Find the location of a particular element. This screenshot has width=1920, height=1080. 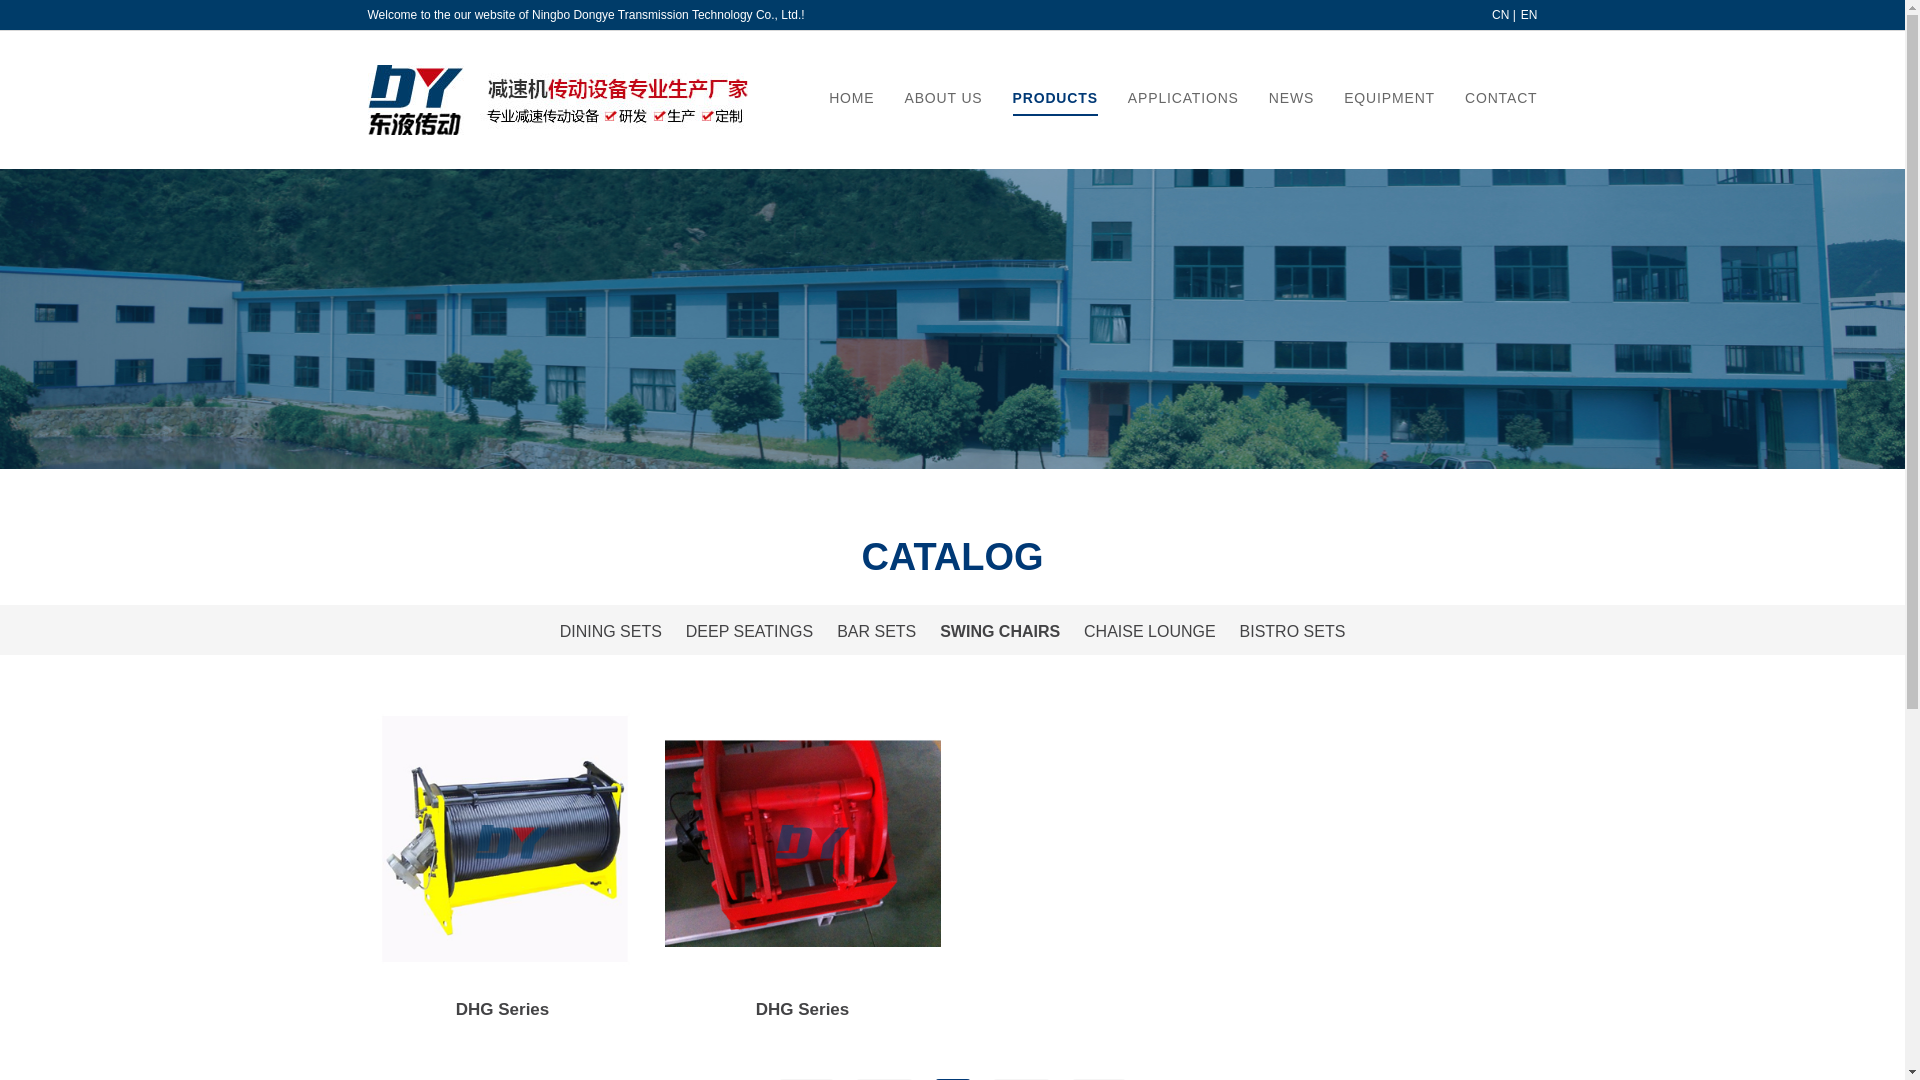

APPLICATIONS is located at coordinates (1184, 98).